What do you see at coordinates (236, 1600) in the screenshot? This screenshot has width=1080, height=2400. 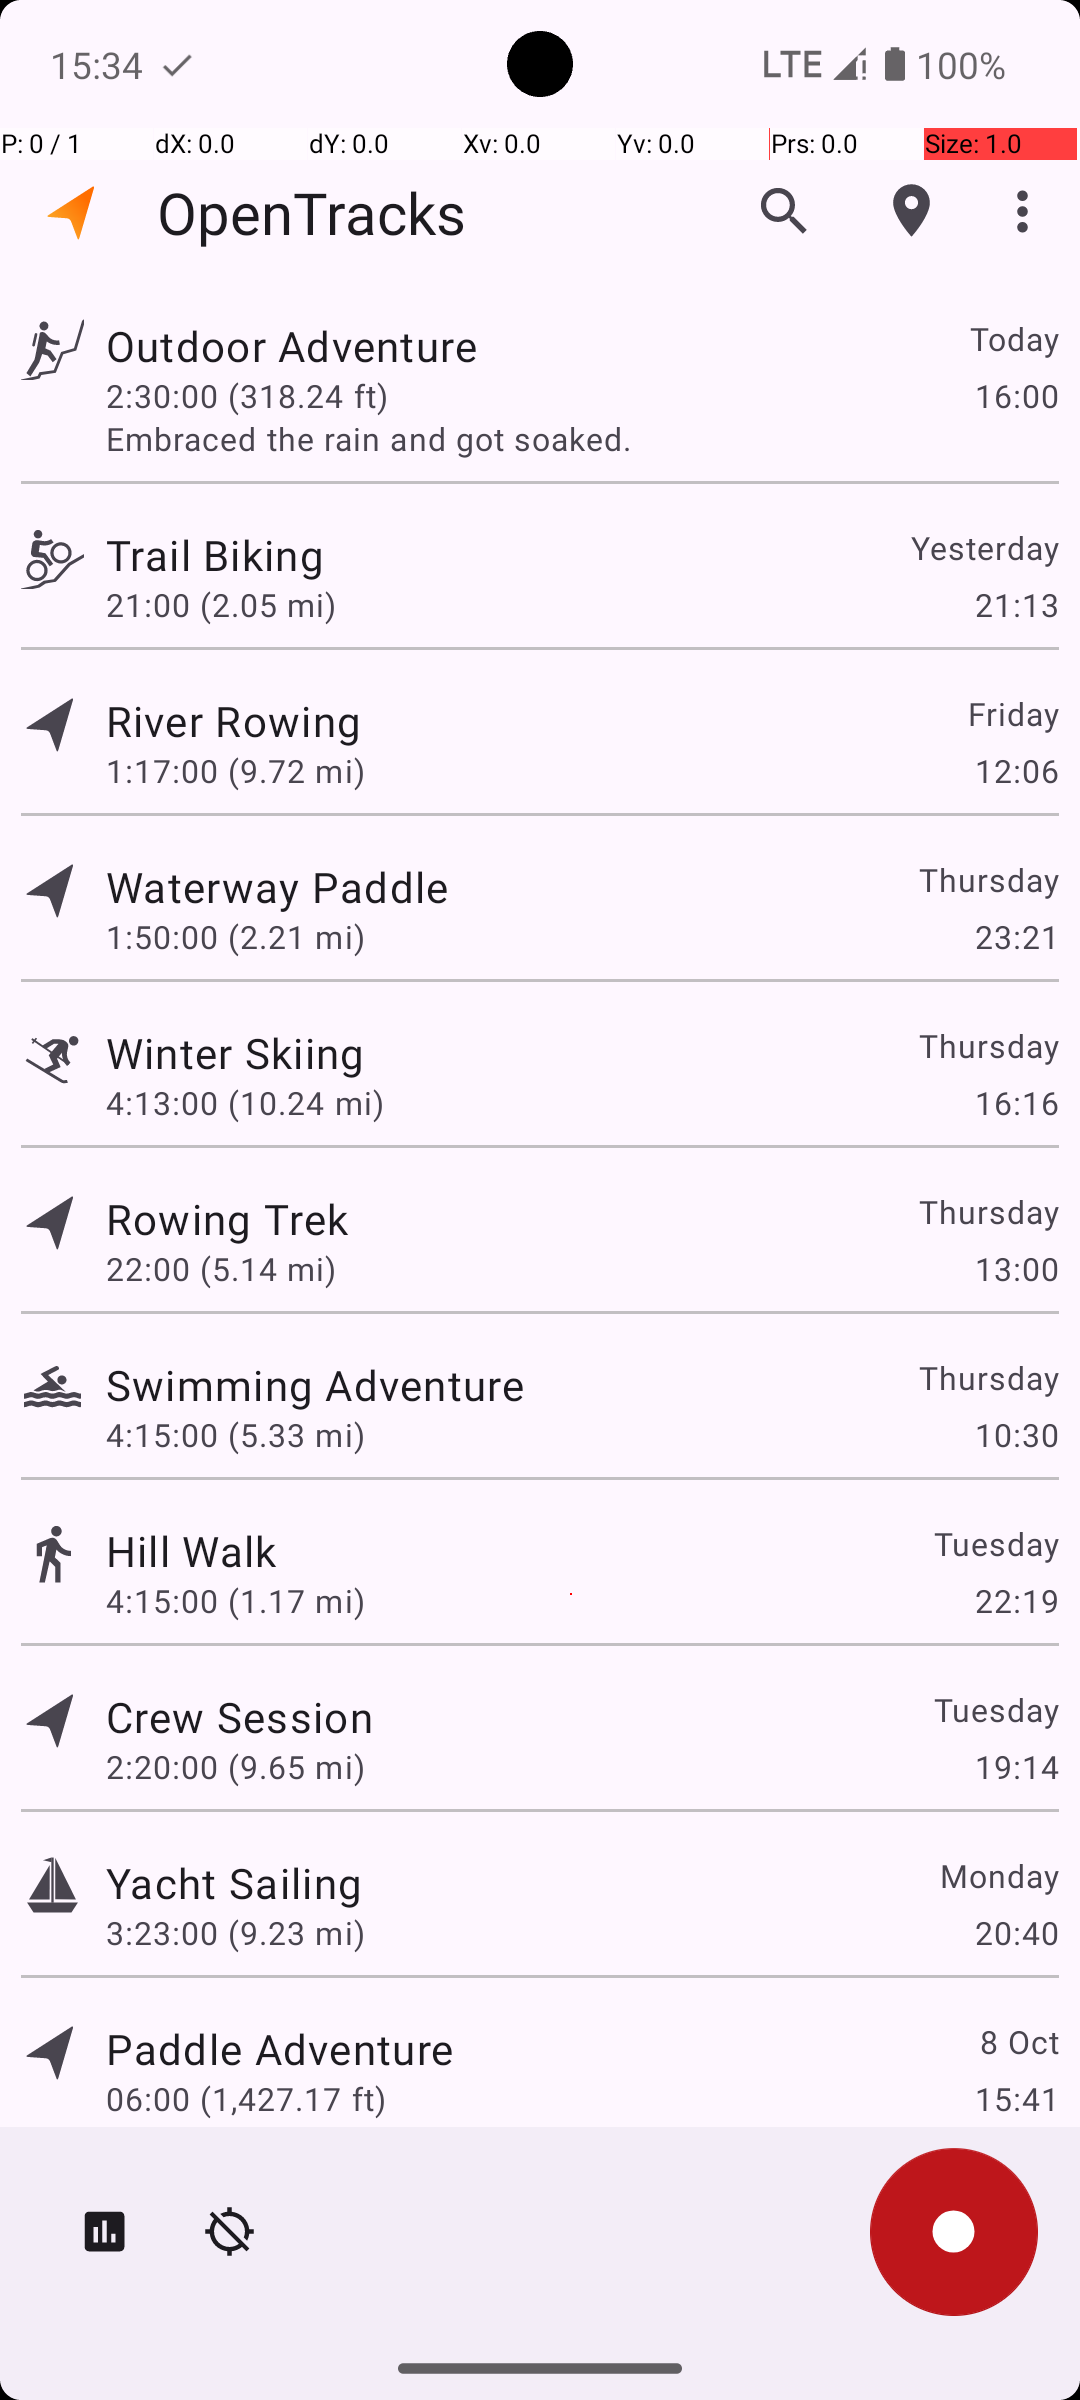 I see `4:15:00 (1.17 mi)` at bounding box center [236, 1600].